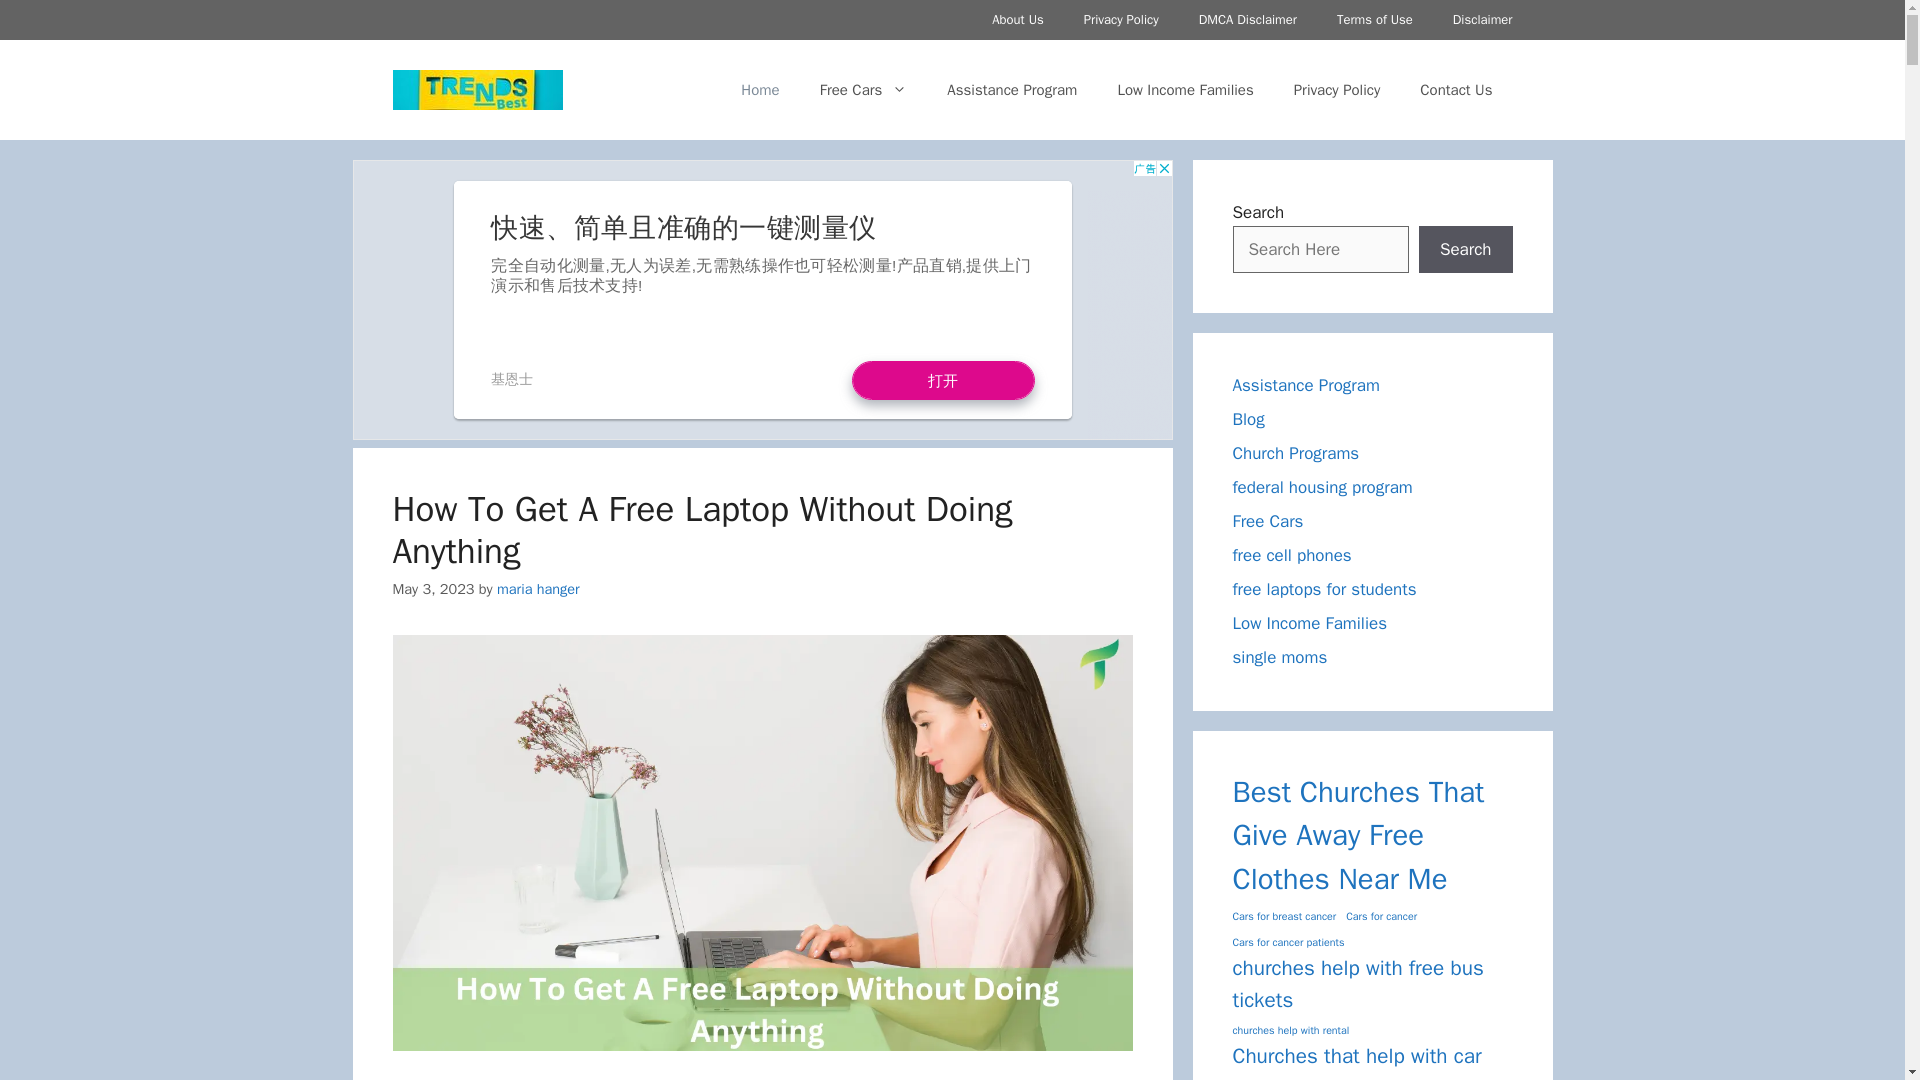 Image resolution: width=1920 pixels, height=1080 pixels. Describe the element at coordinates (1012, 90) in the screenshot. I see `Assistance Program` at that location.